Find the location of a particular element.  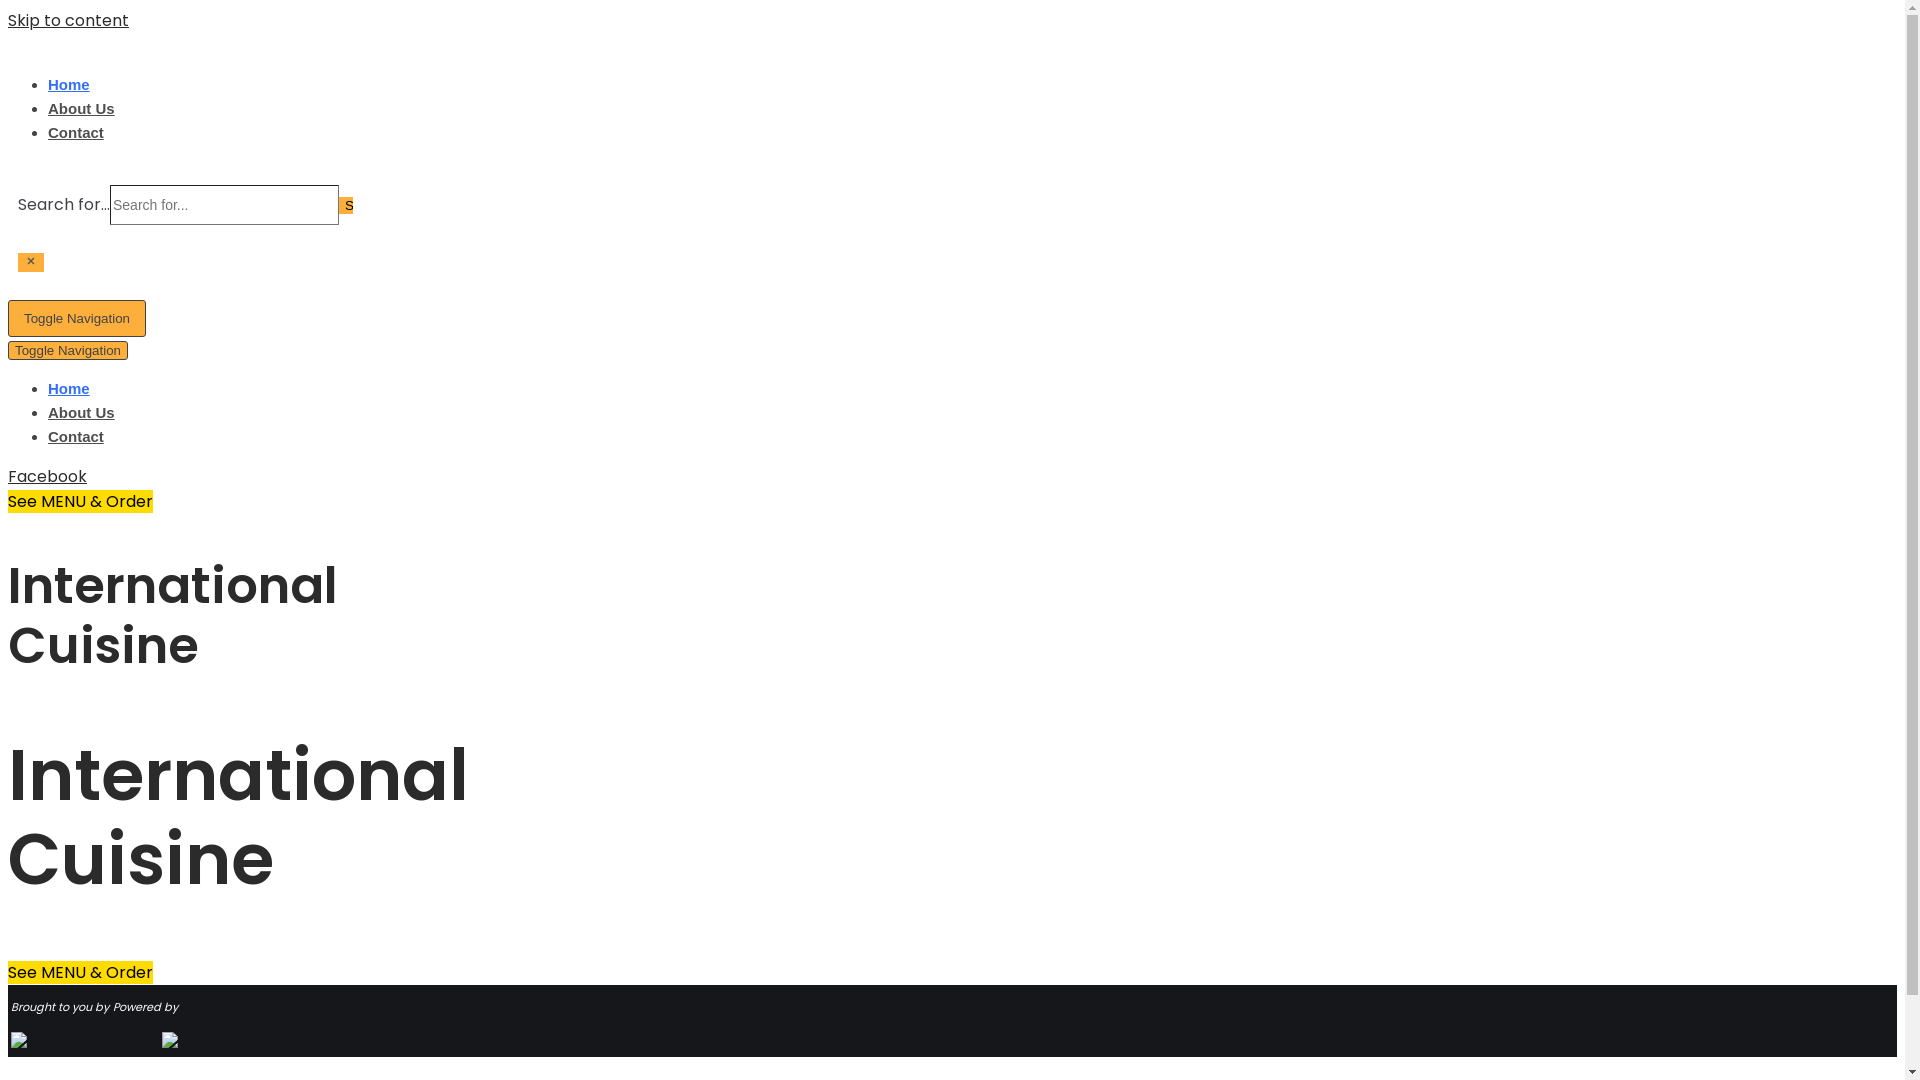

Contact is located at coordinates (76, 436).